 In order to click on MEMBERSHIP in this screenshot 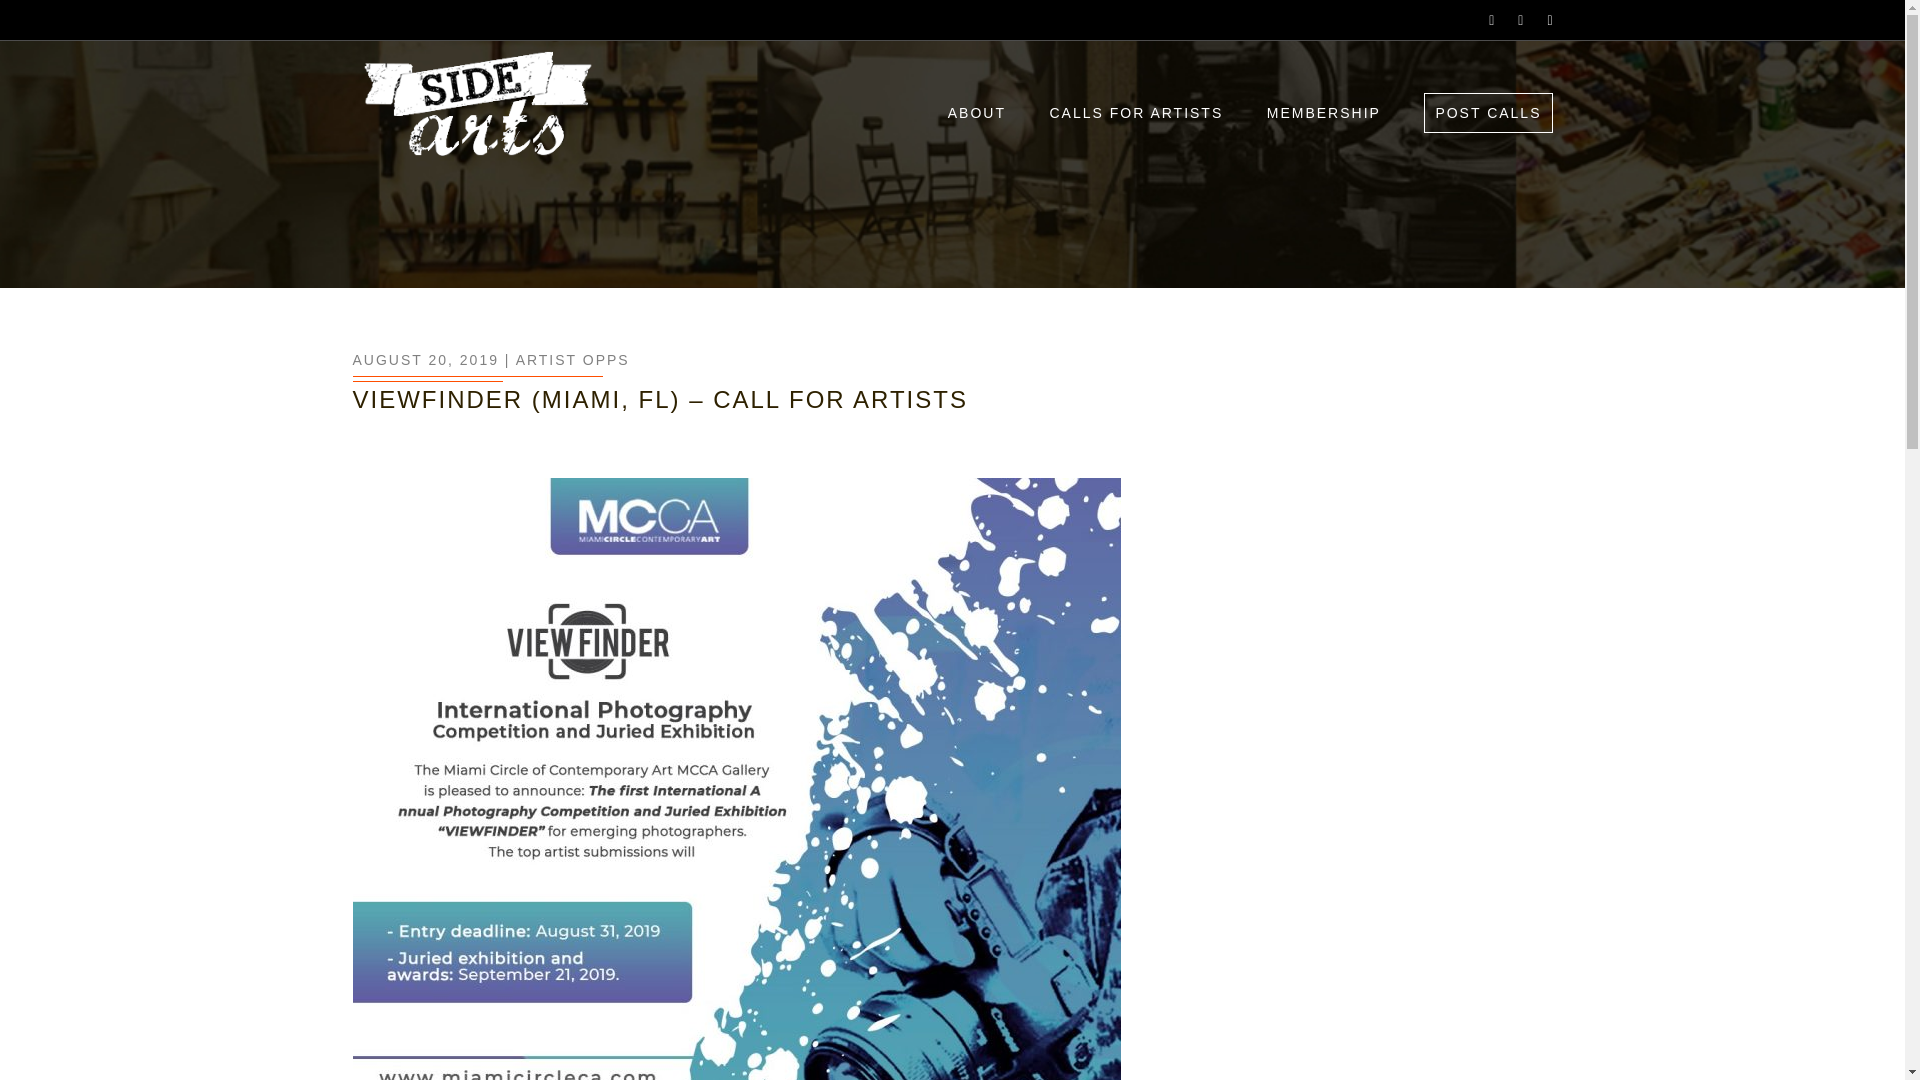, I will do `click(1324, 114)`.